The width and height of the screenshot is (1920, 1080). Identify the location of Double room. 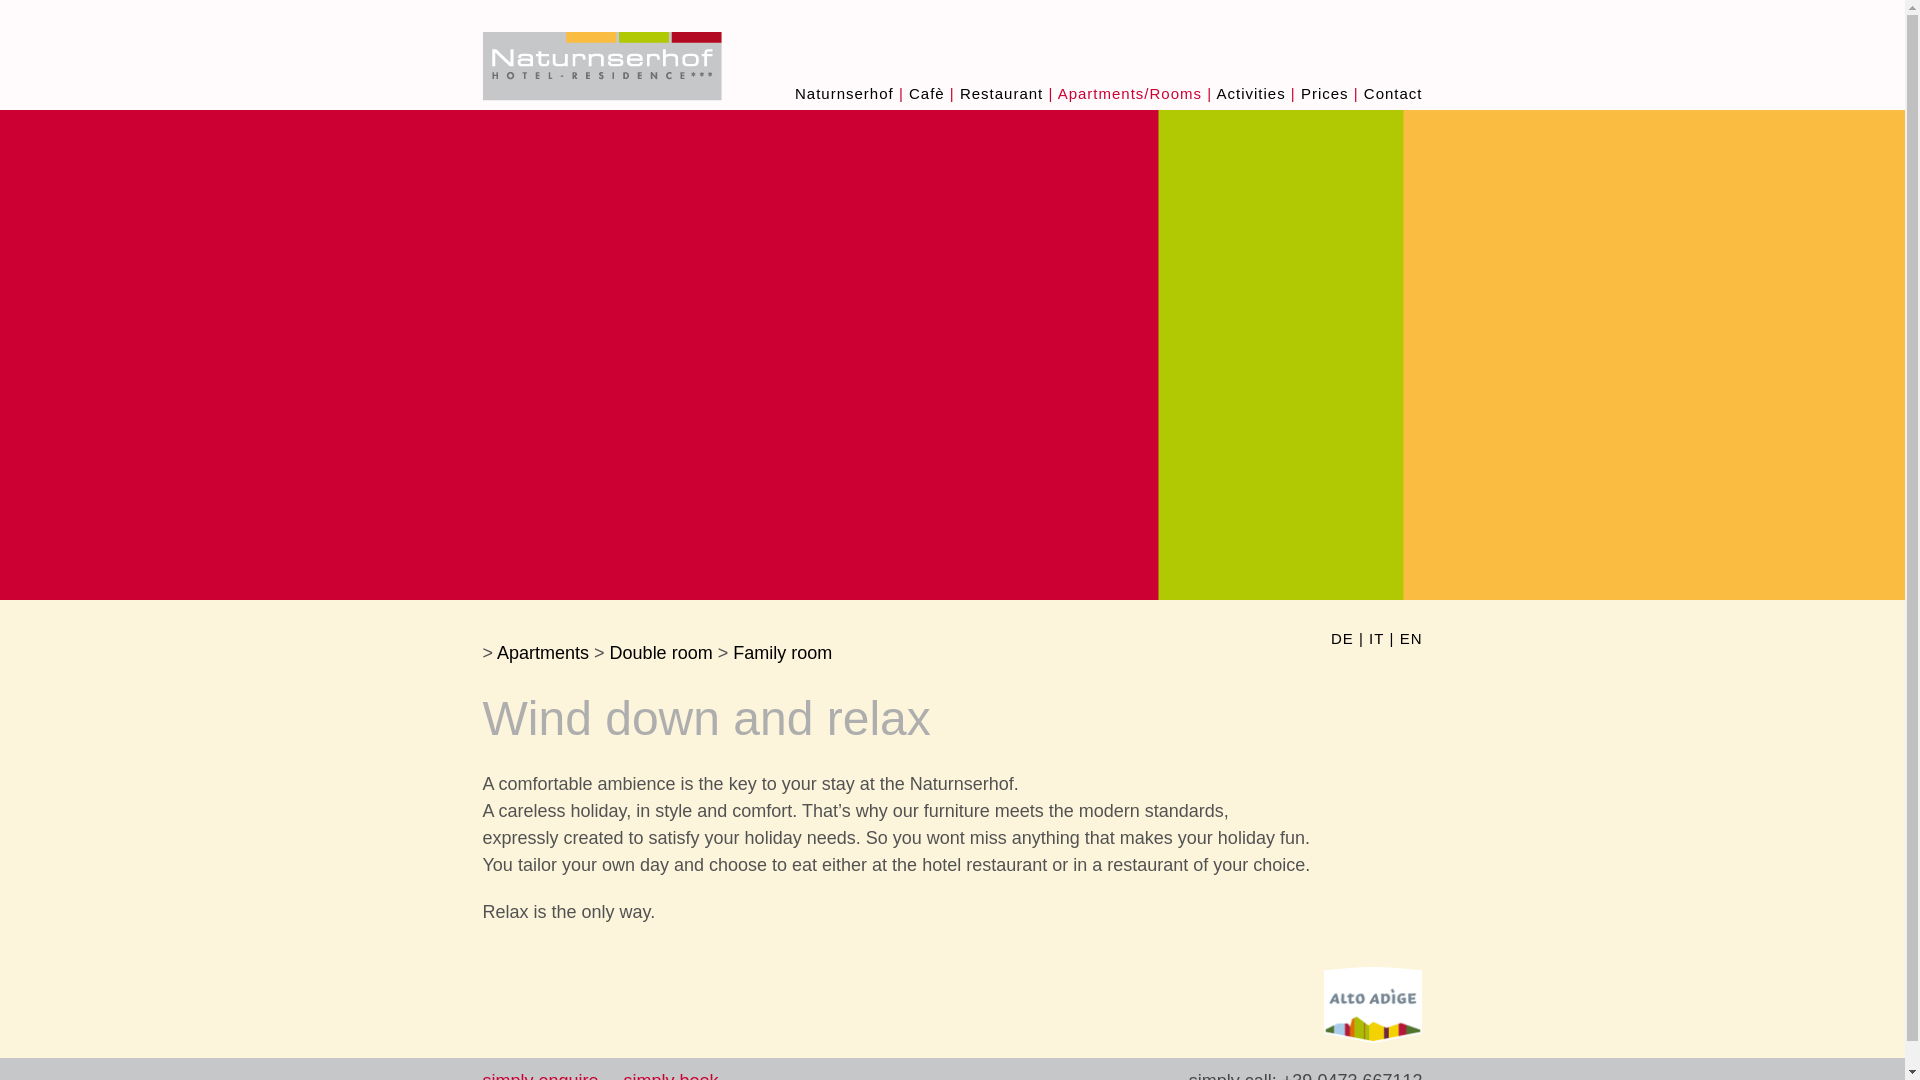
(661, 652).